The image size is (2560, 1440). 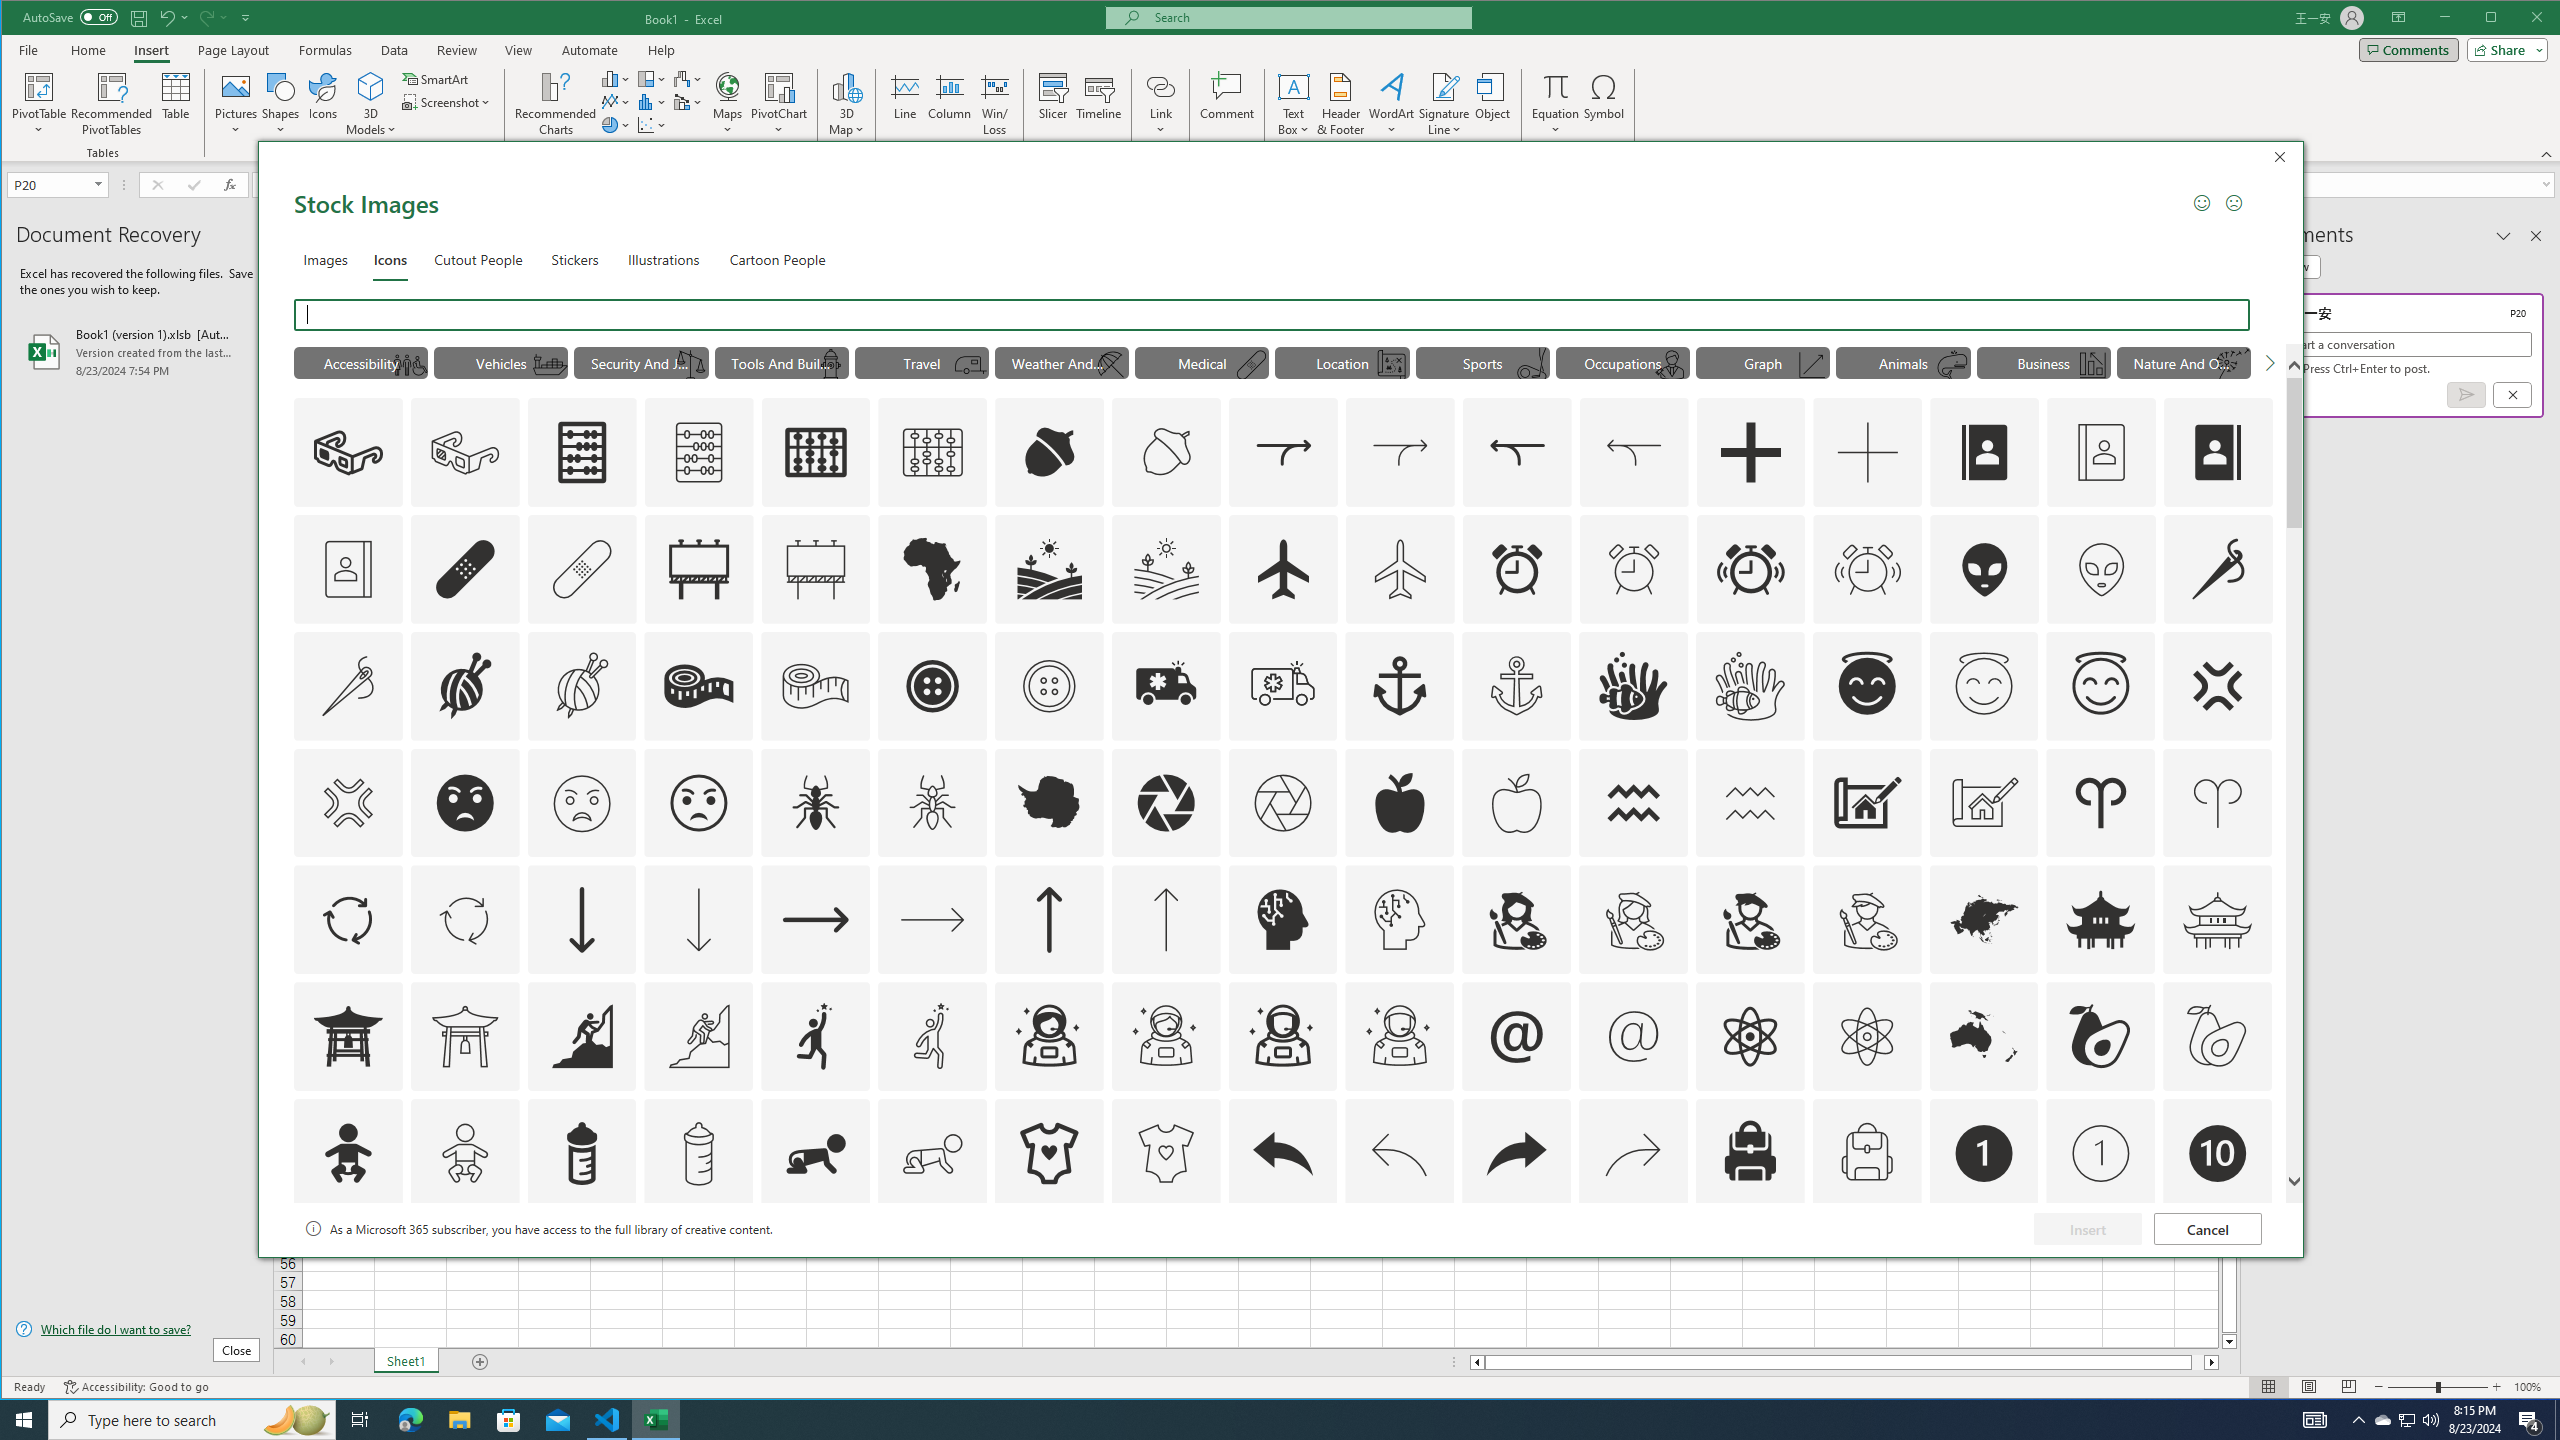 I want to click on PivotTable, so click(x=40, y=86).